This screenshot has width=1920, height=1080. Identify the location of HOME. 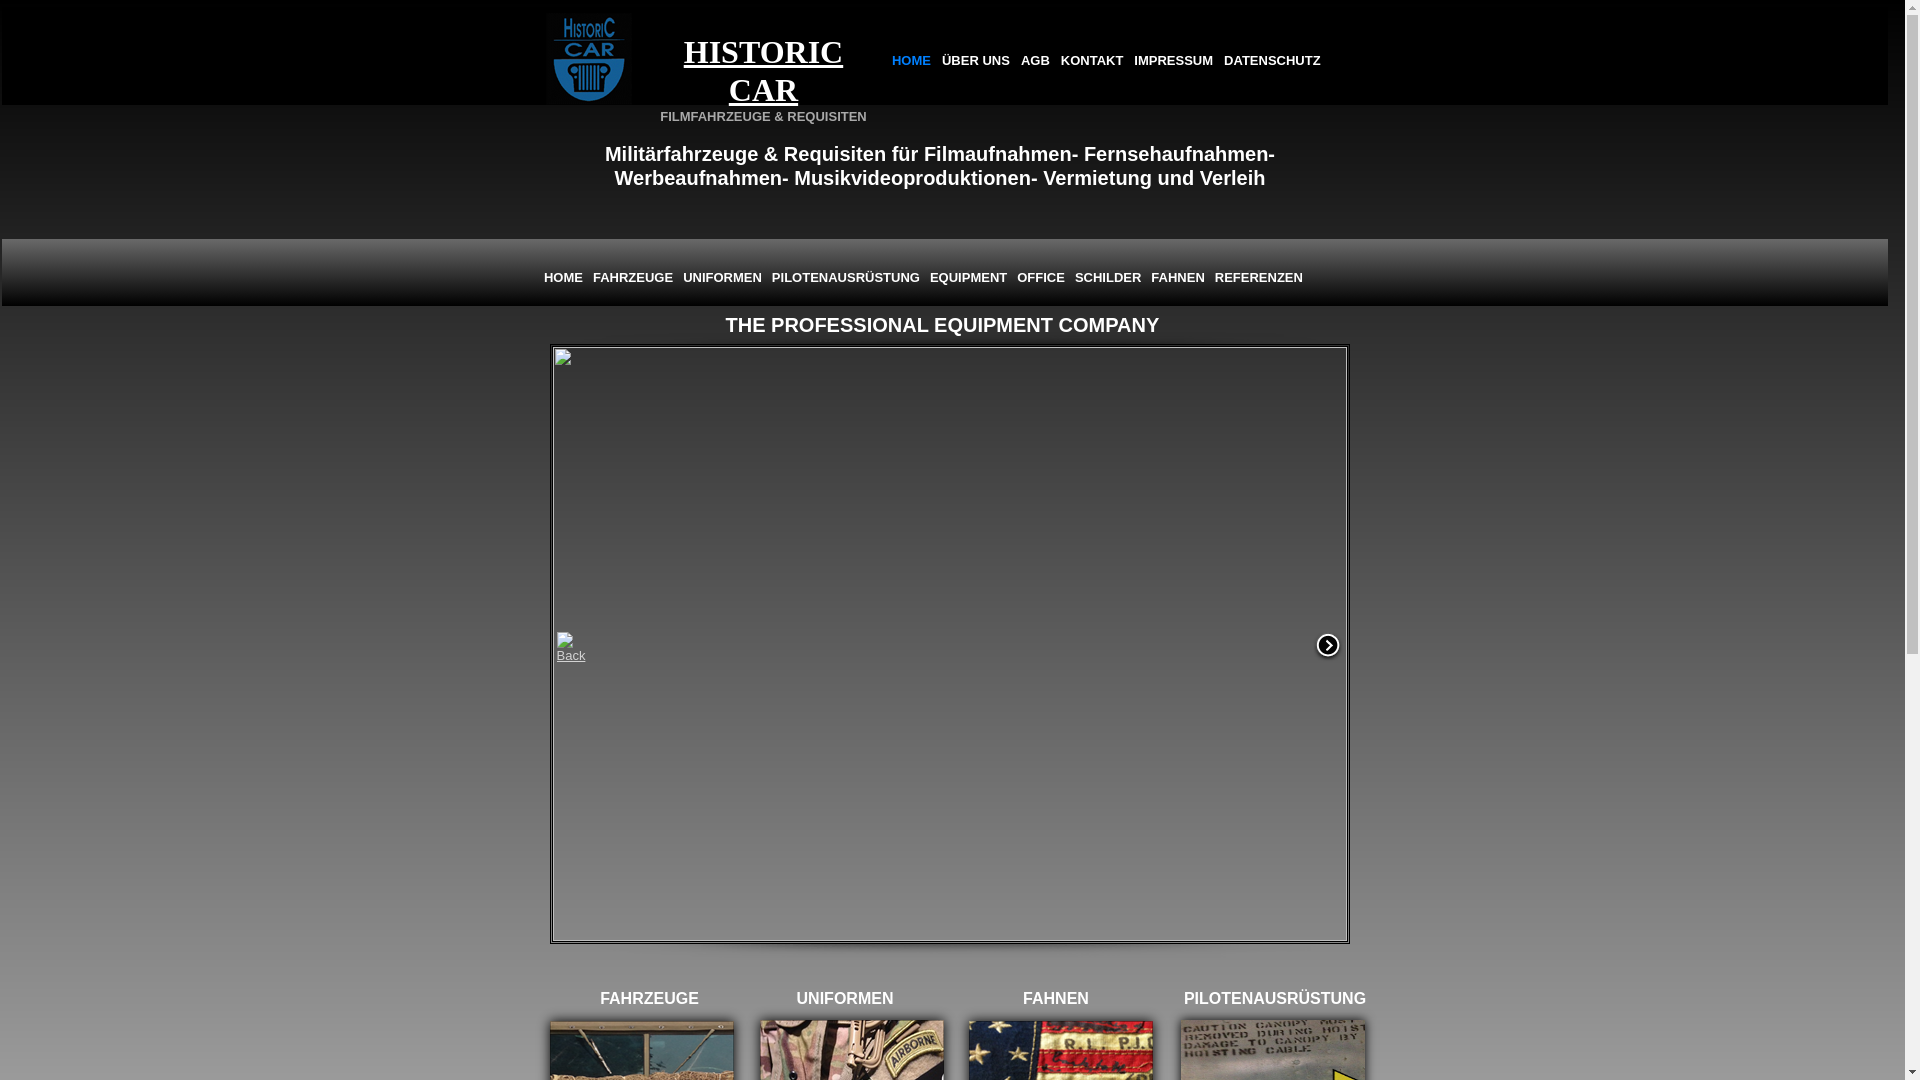
(564, 278).